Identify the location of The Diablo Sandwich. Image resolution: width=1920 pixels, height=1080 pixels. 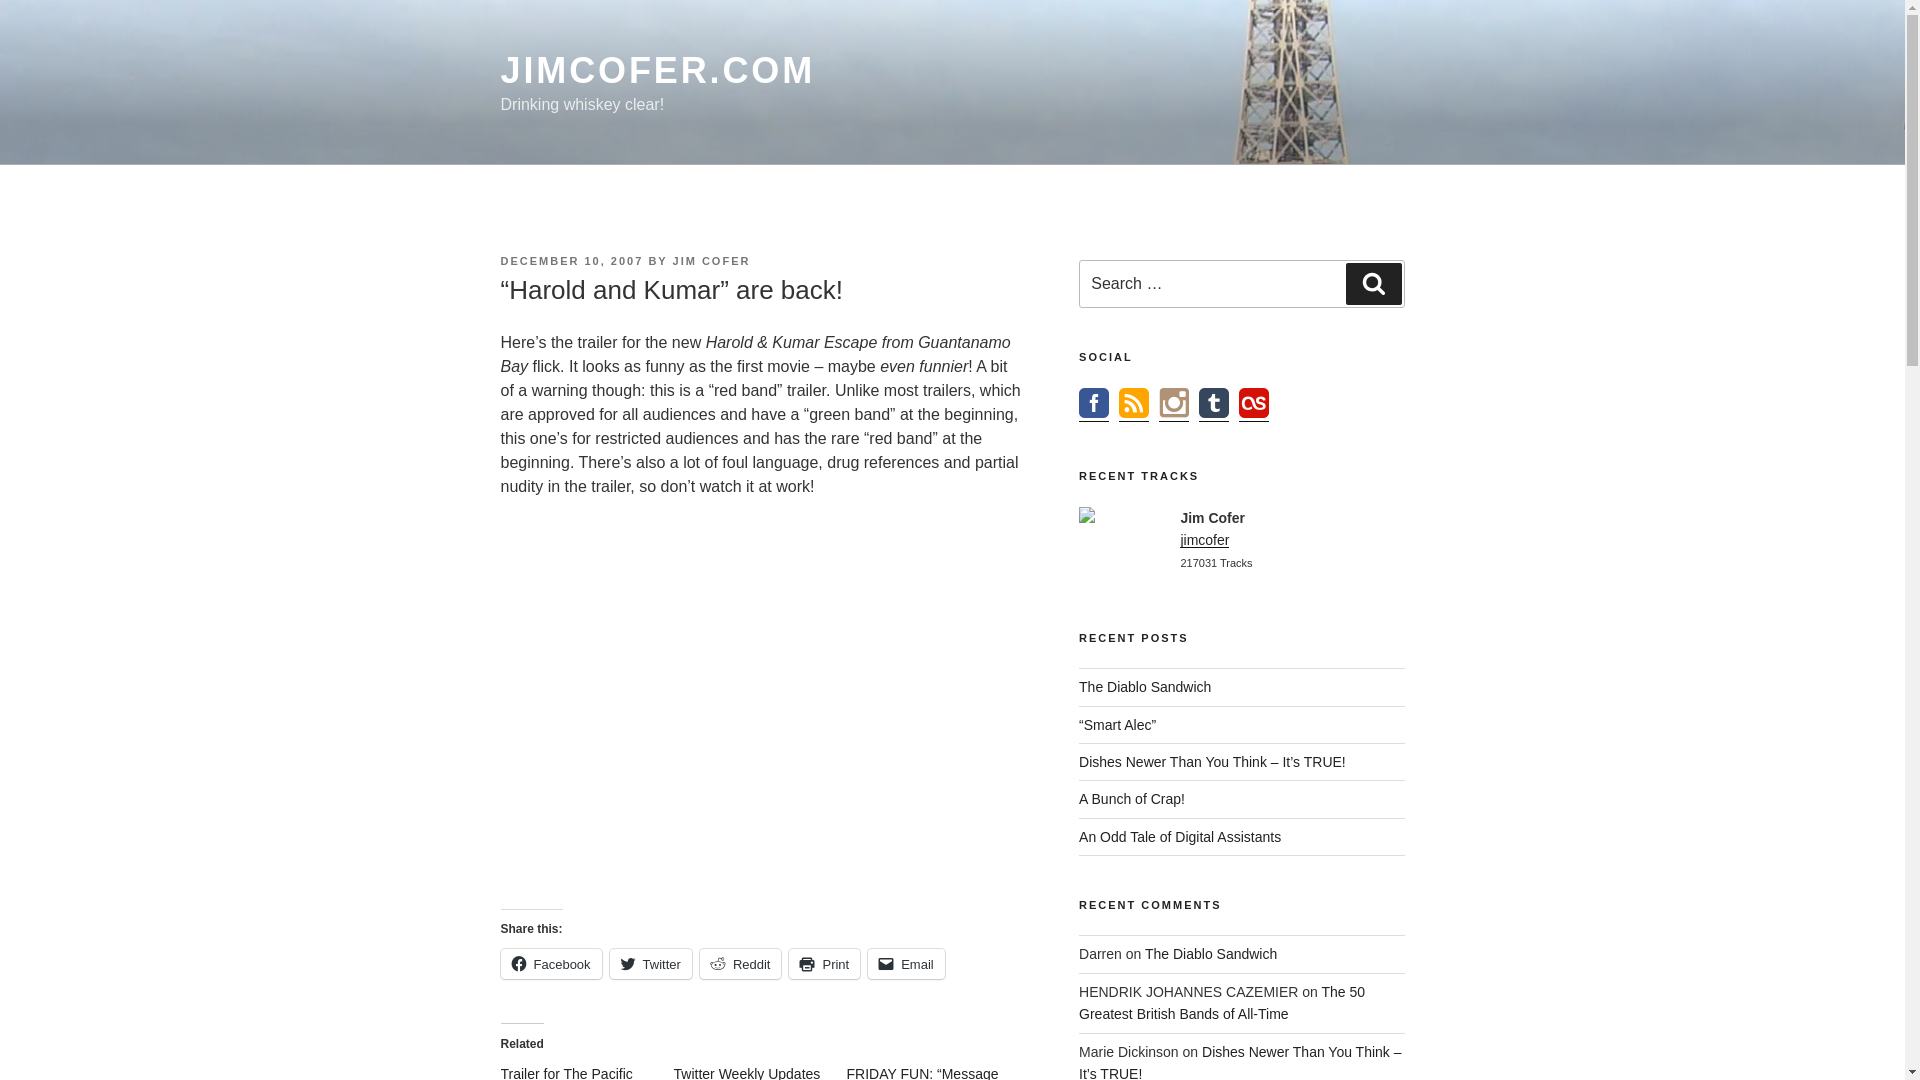
(1145, 687).